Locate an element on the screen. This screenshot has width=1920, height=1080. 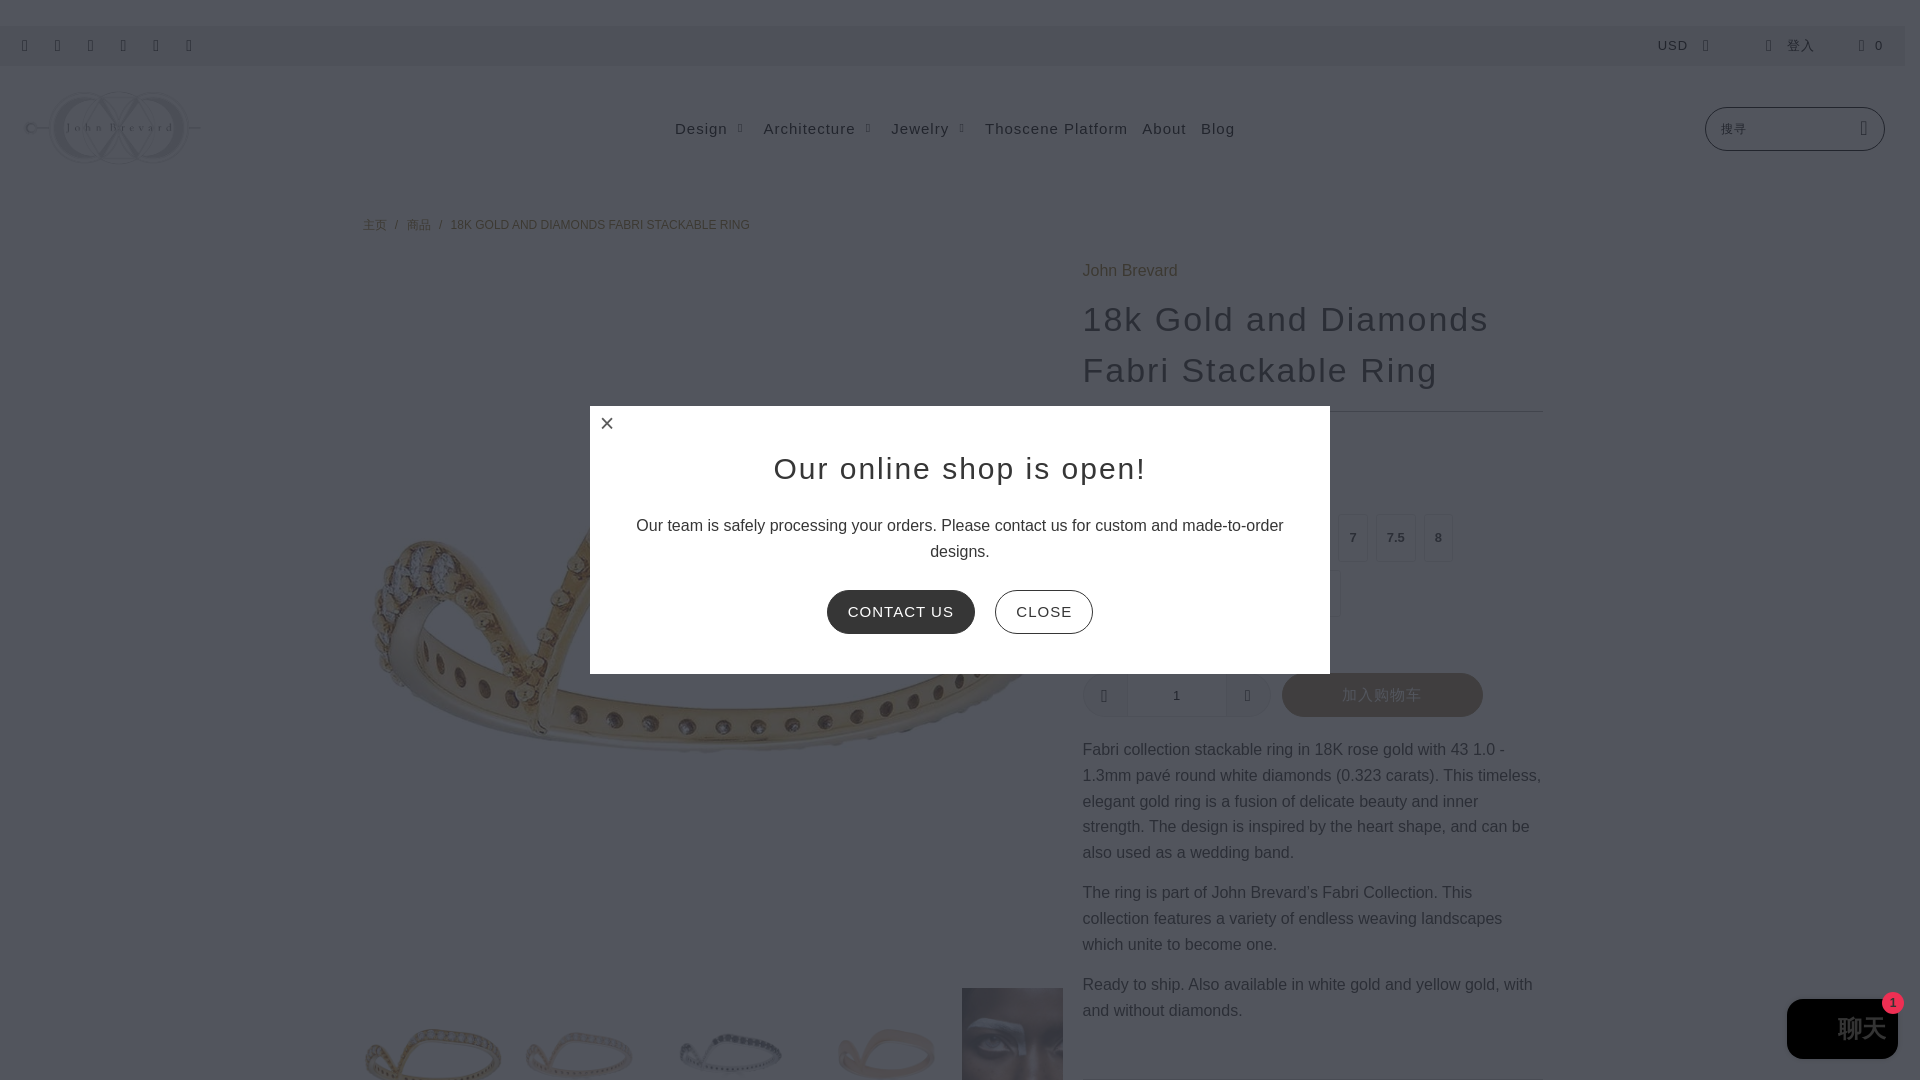
John Brevard is located at coordinates (1129, 270).